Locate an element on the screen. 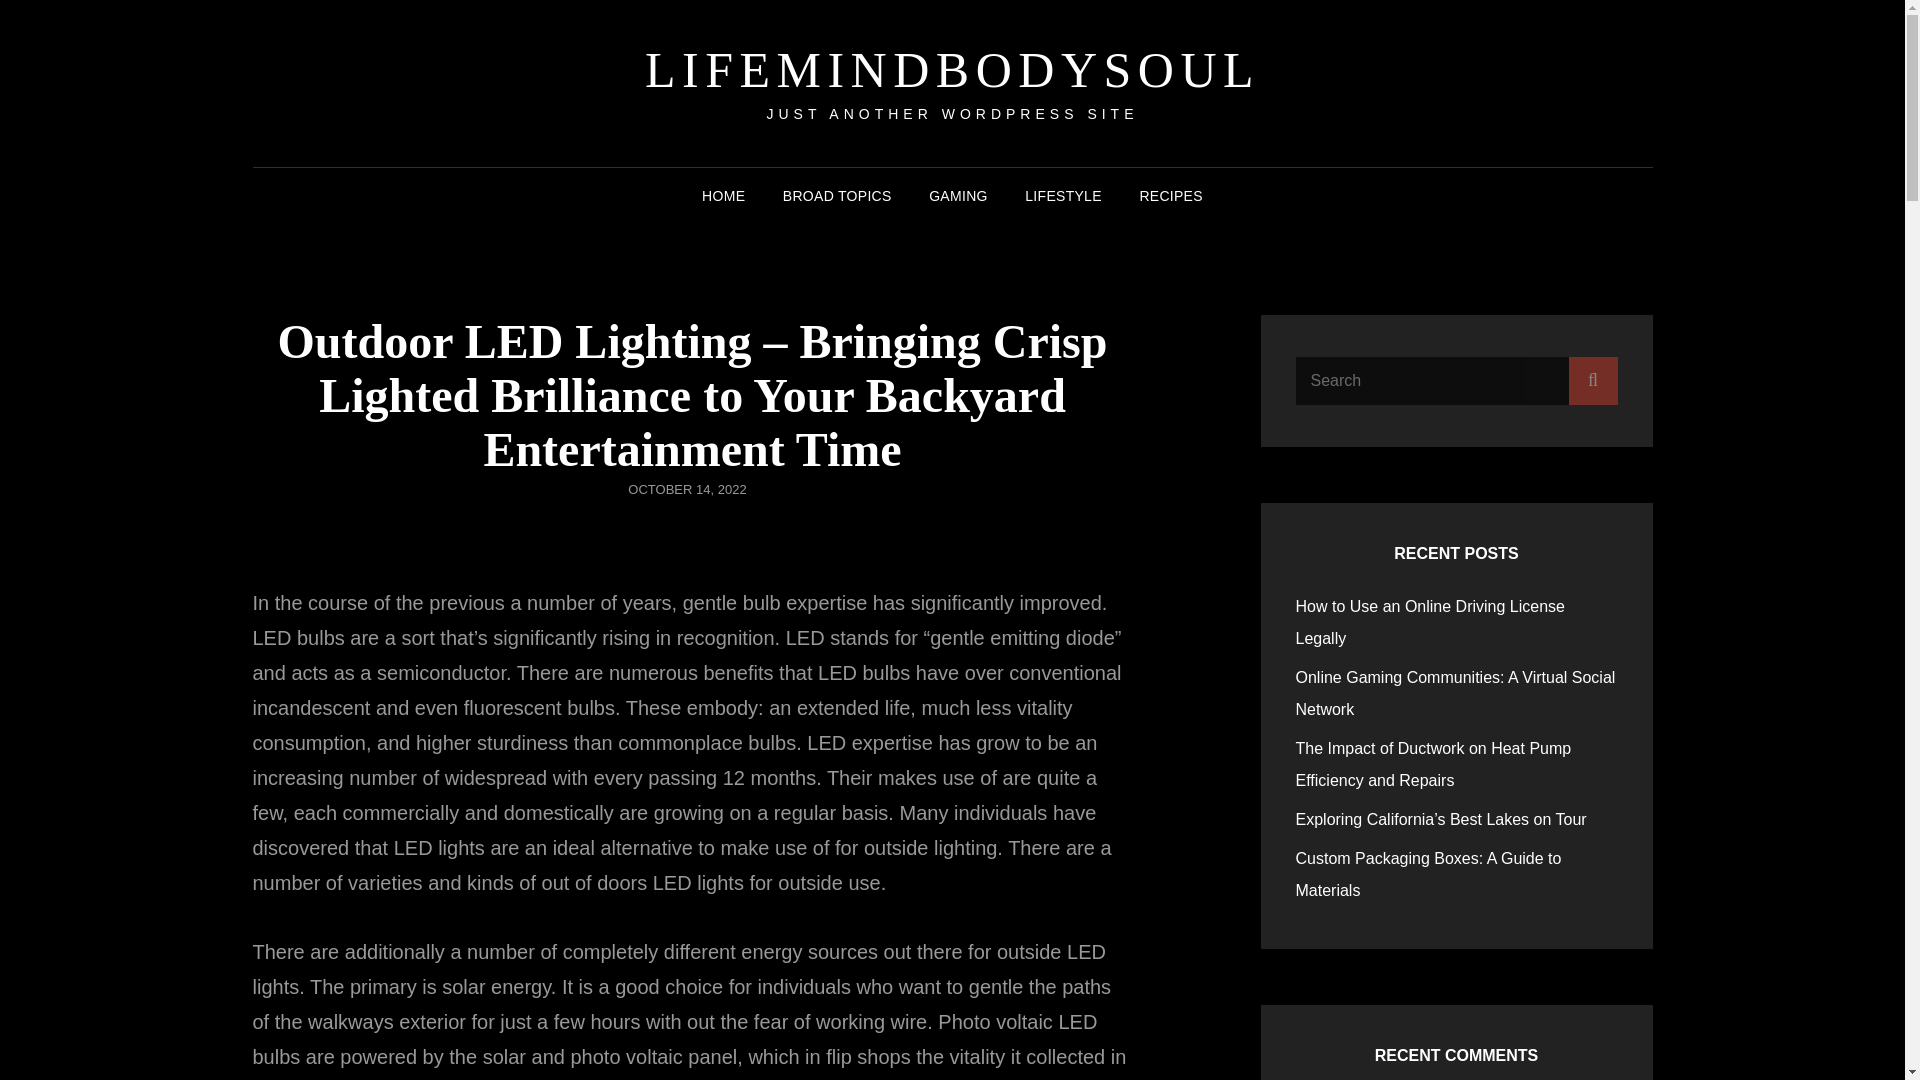 The height and width of the screenshot is (1080, 1920). LIFEMINDBODYSOUL is located at coordinates (952, 70).